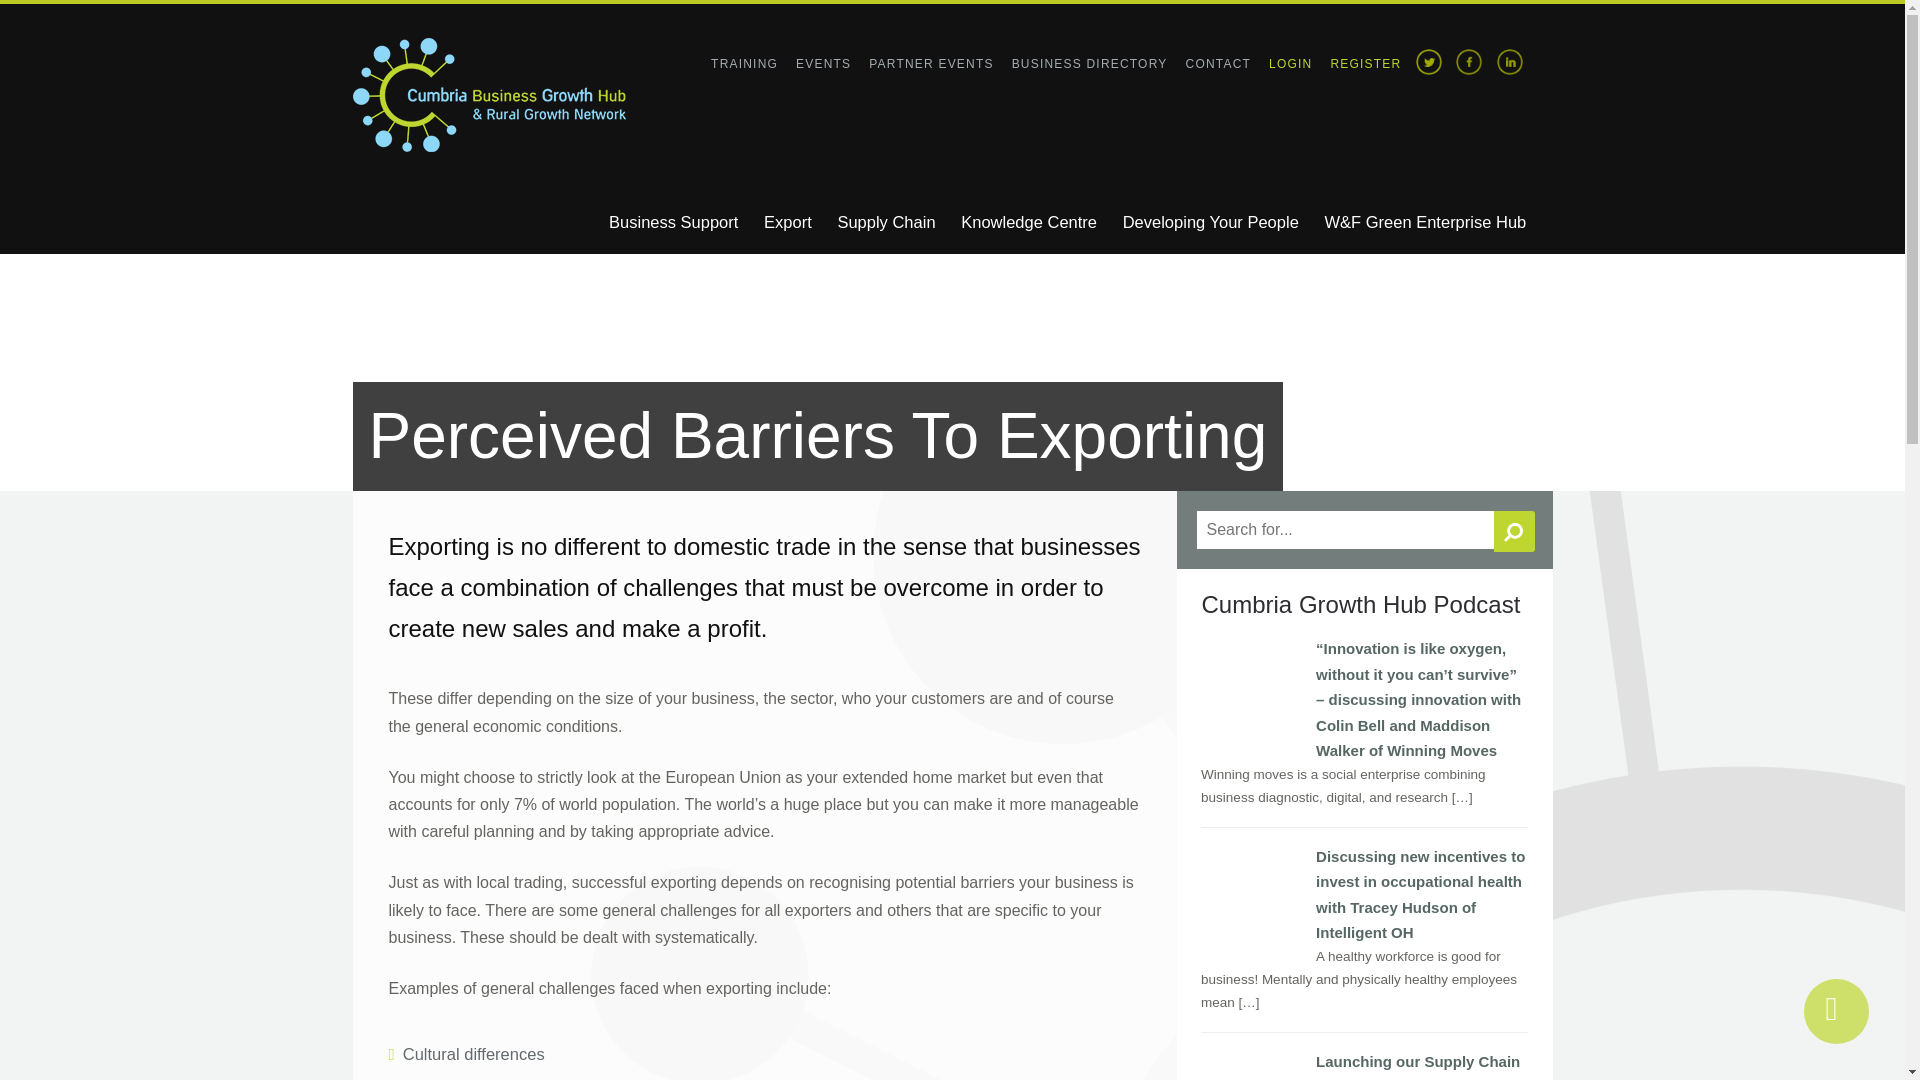  Describe the element at coordinates (1251, 1066) in the screenshot. I see `Launching our Supply Chain Programme with Martyn Staveley` at that location.